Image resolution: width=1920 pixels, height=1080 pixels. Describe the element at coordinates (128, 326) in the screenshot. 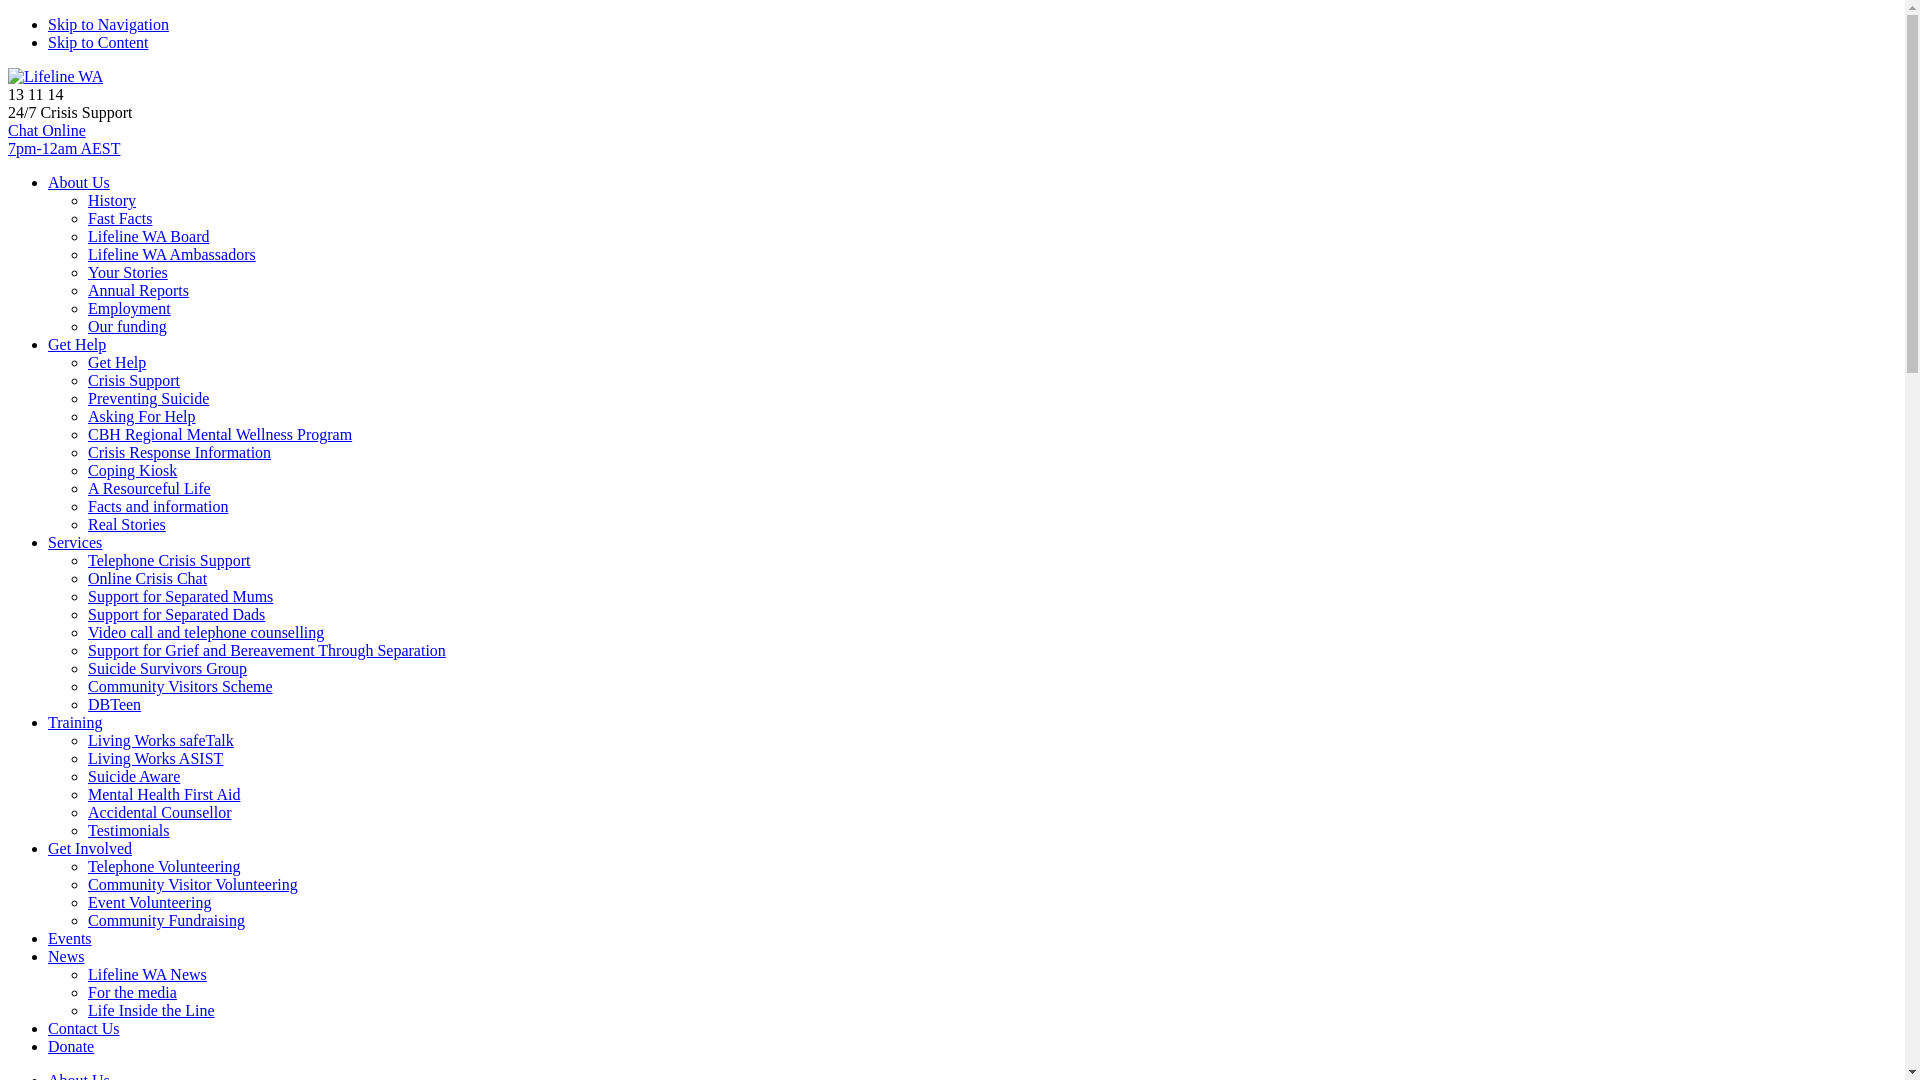

I see `Our funding` at that location.